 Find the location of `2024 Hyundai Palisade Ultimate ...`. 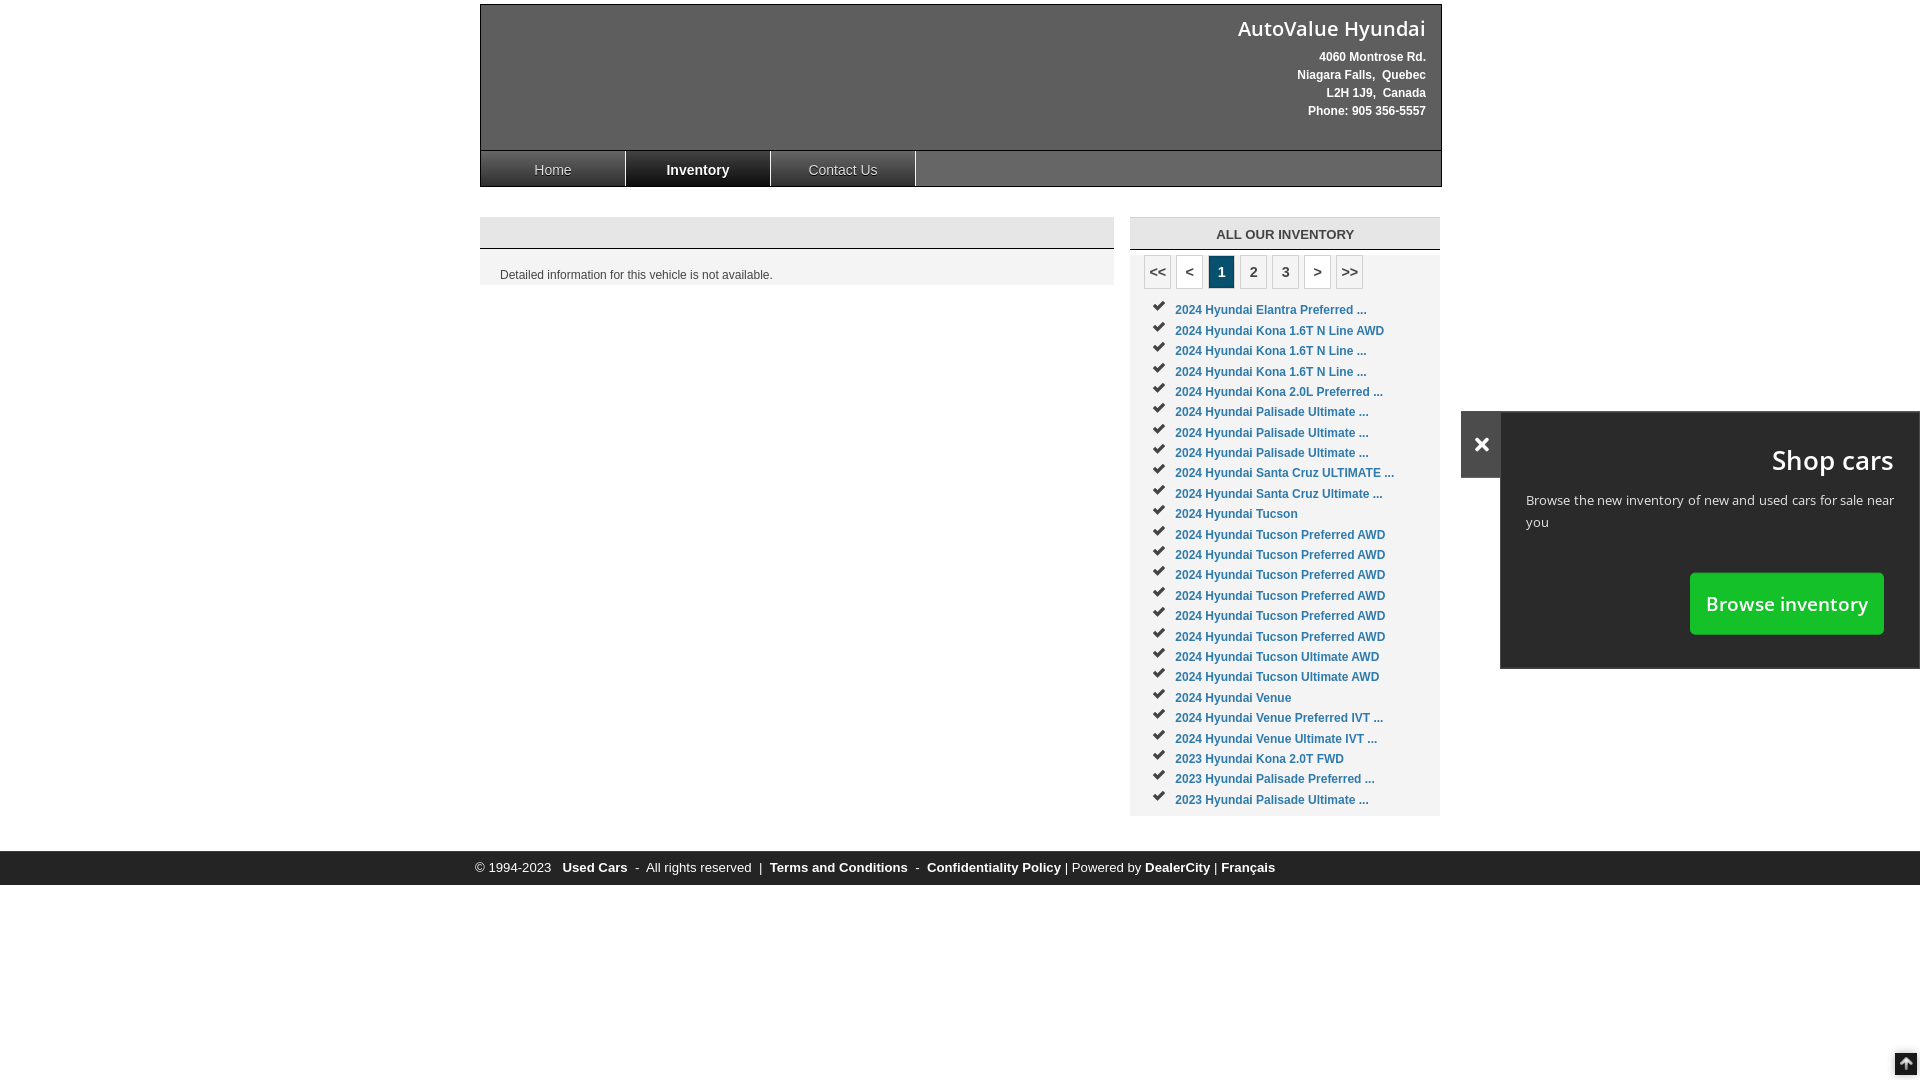

2024 Hyundai Palisade Ultimate ... is located at coordinates (1272, 453).